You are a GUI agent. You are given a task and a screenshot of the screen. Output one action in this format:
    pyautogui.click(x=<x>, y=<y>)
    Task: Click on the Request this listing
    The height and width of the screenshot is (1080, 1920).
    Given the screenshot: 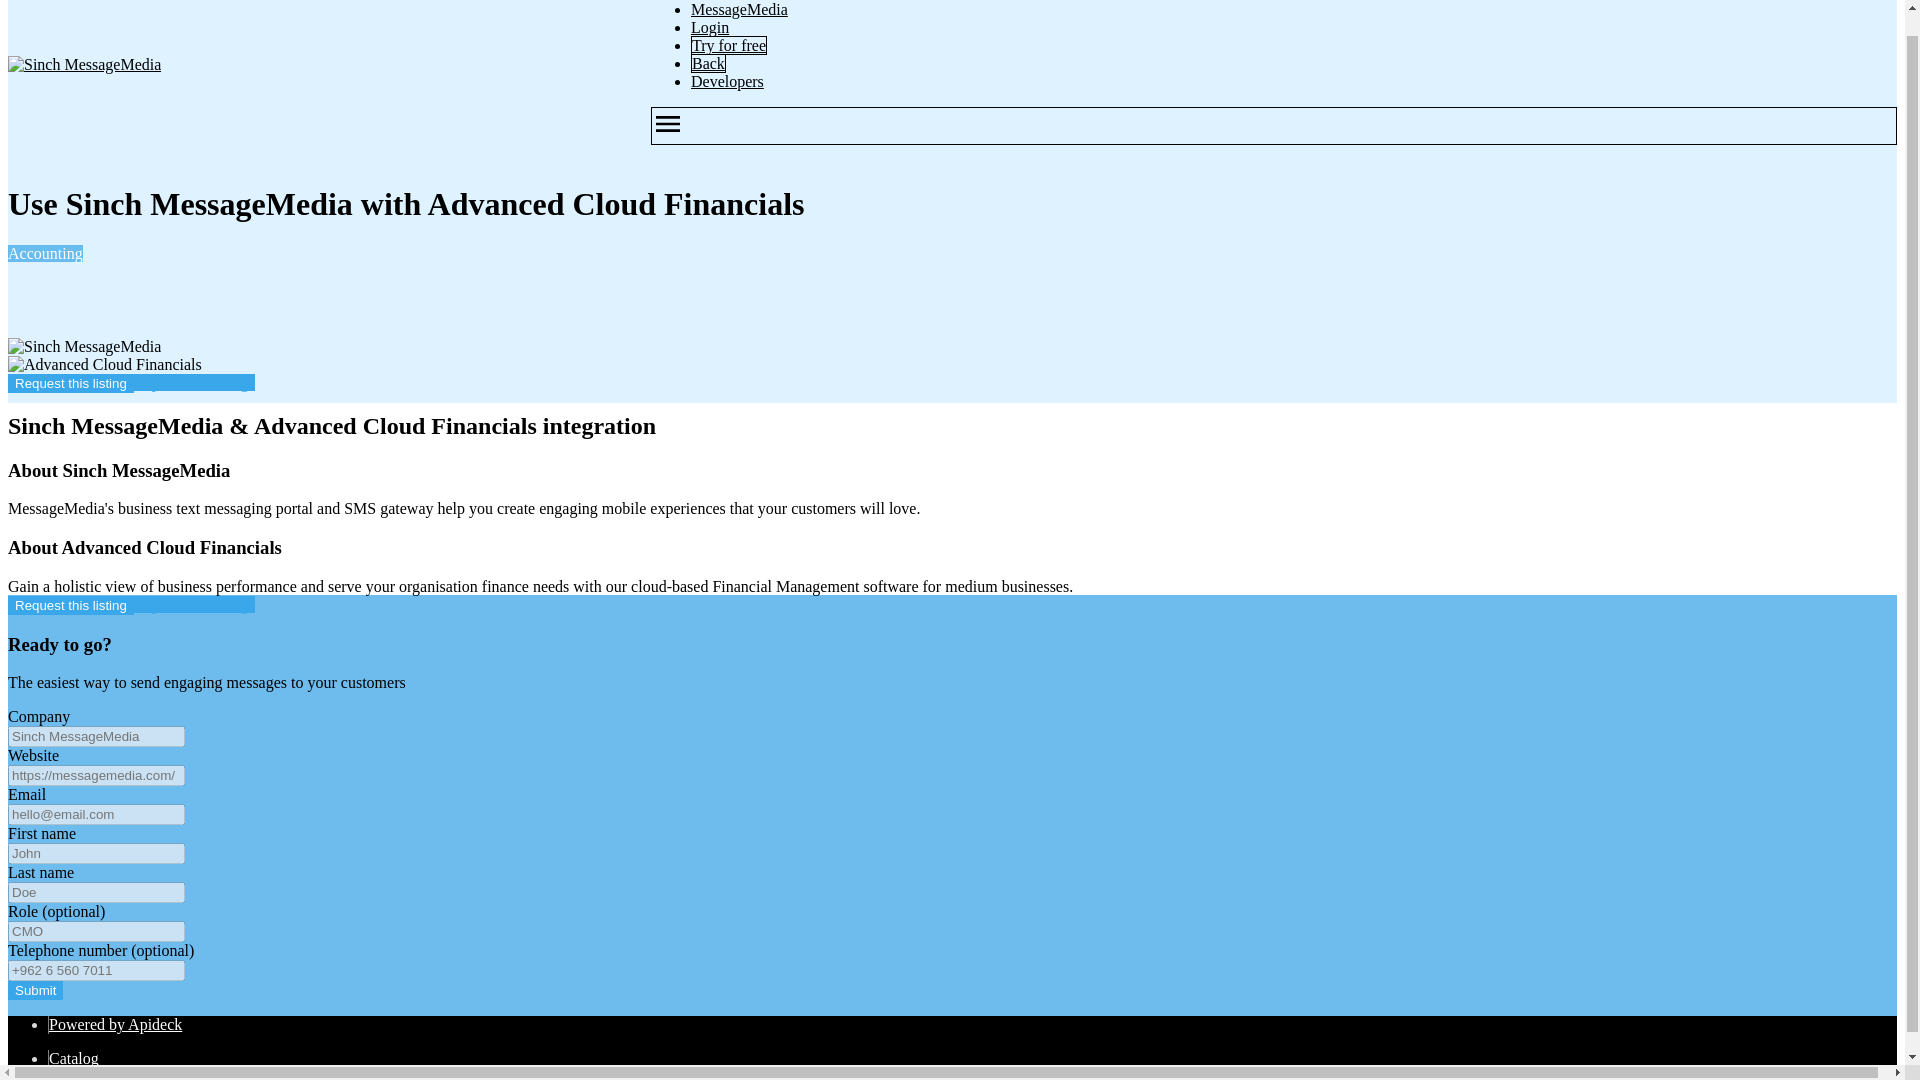 What is the action you would take?
    pyautogui.click(x=70, y=605)
    